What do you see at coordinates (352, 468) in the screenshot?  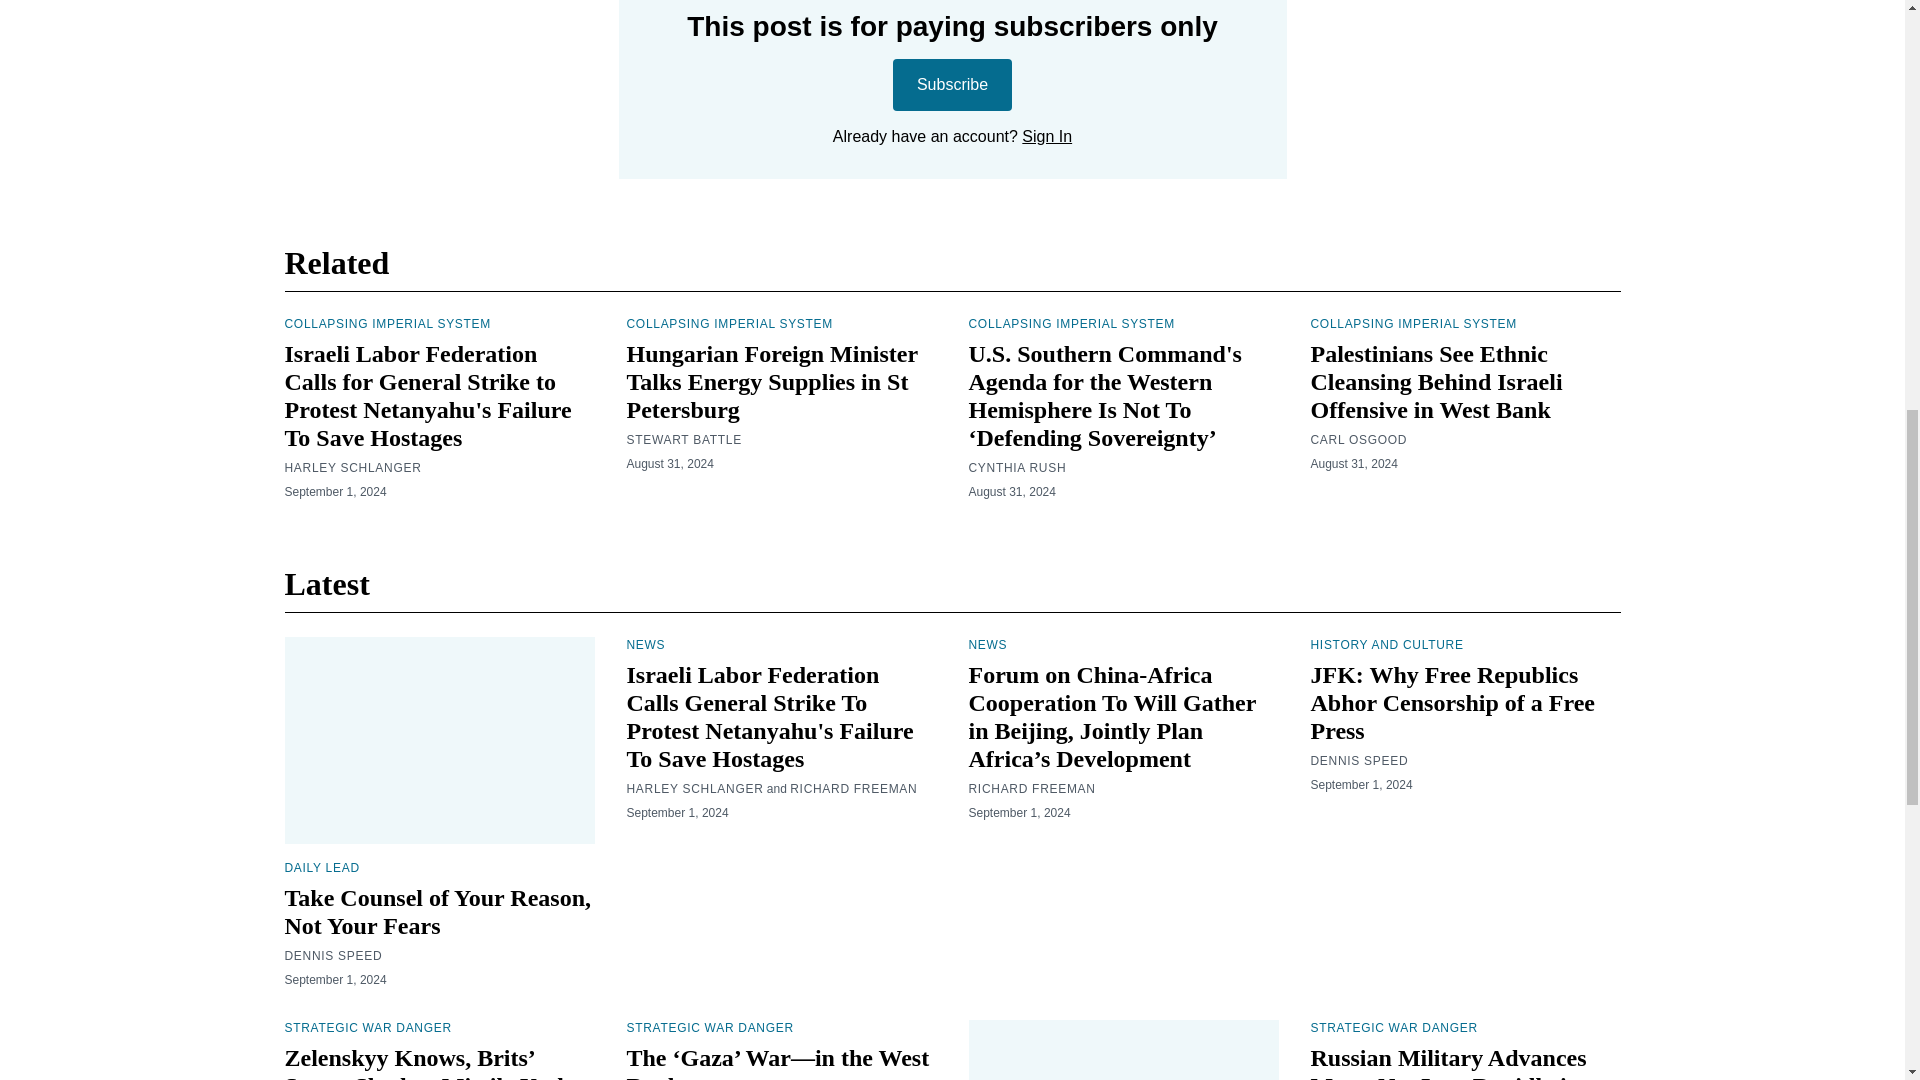 I see `HARLEY SCHLANGER` at bounding box center [352, 468].